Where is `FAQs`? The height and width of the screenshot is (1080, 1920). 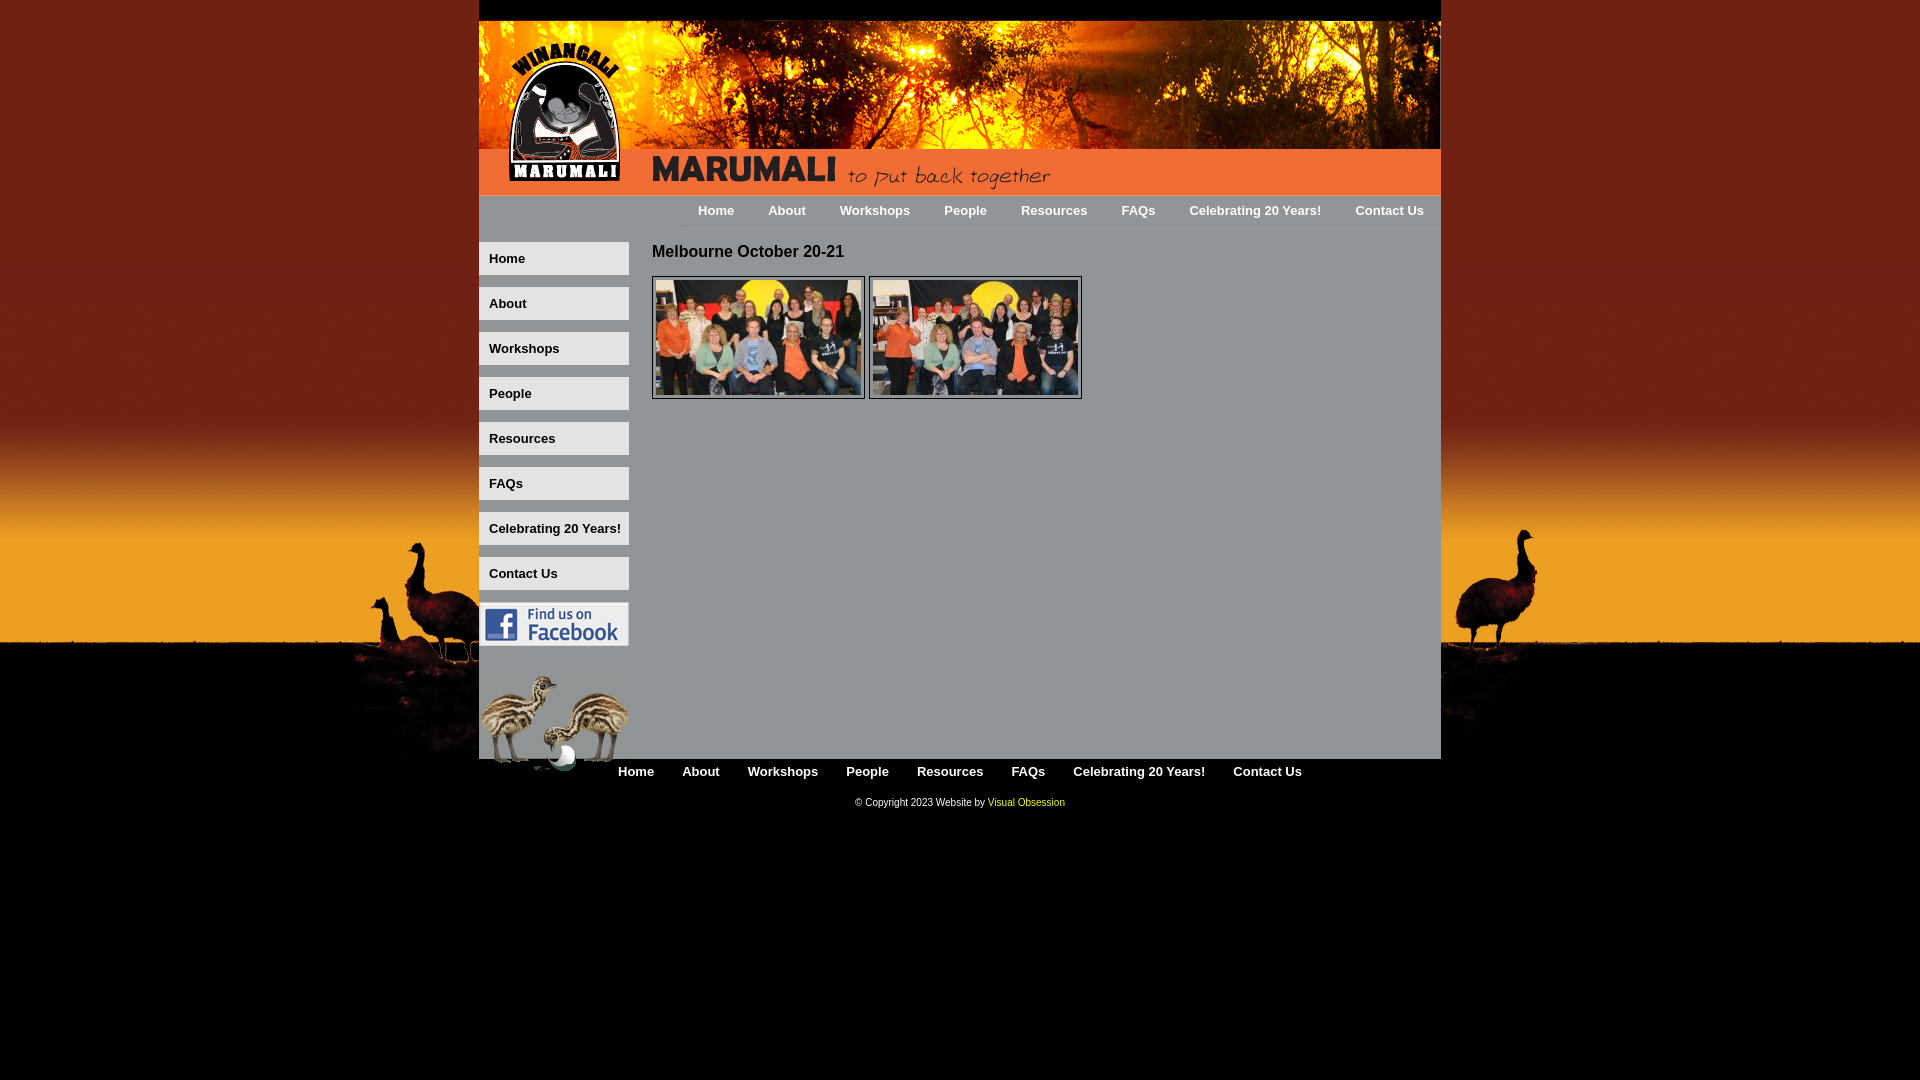
FAQs is located at coordinates (1028, 772).